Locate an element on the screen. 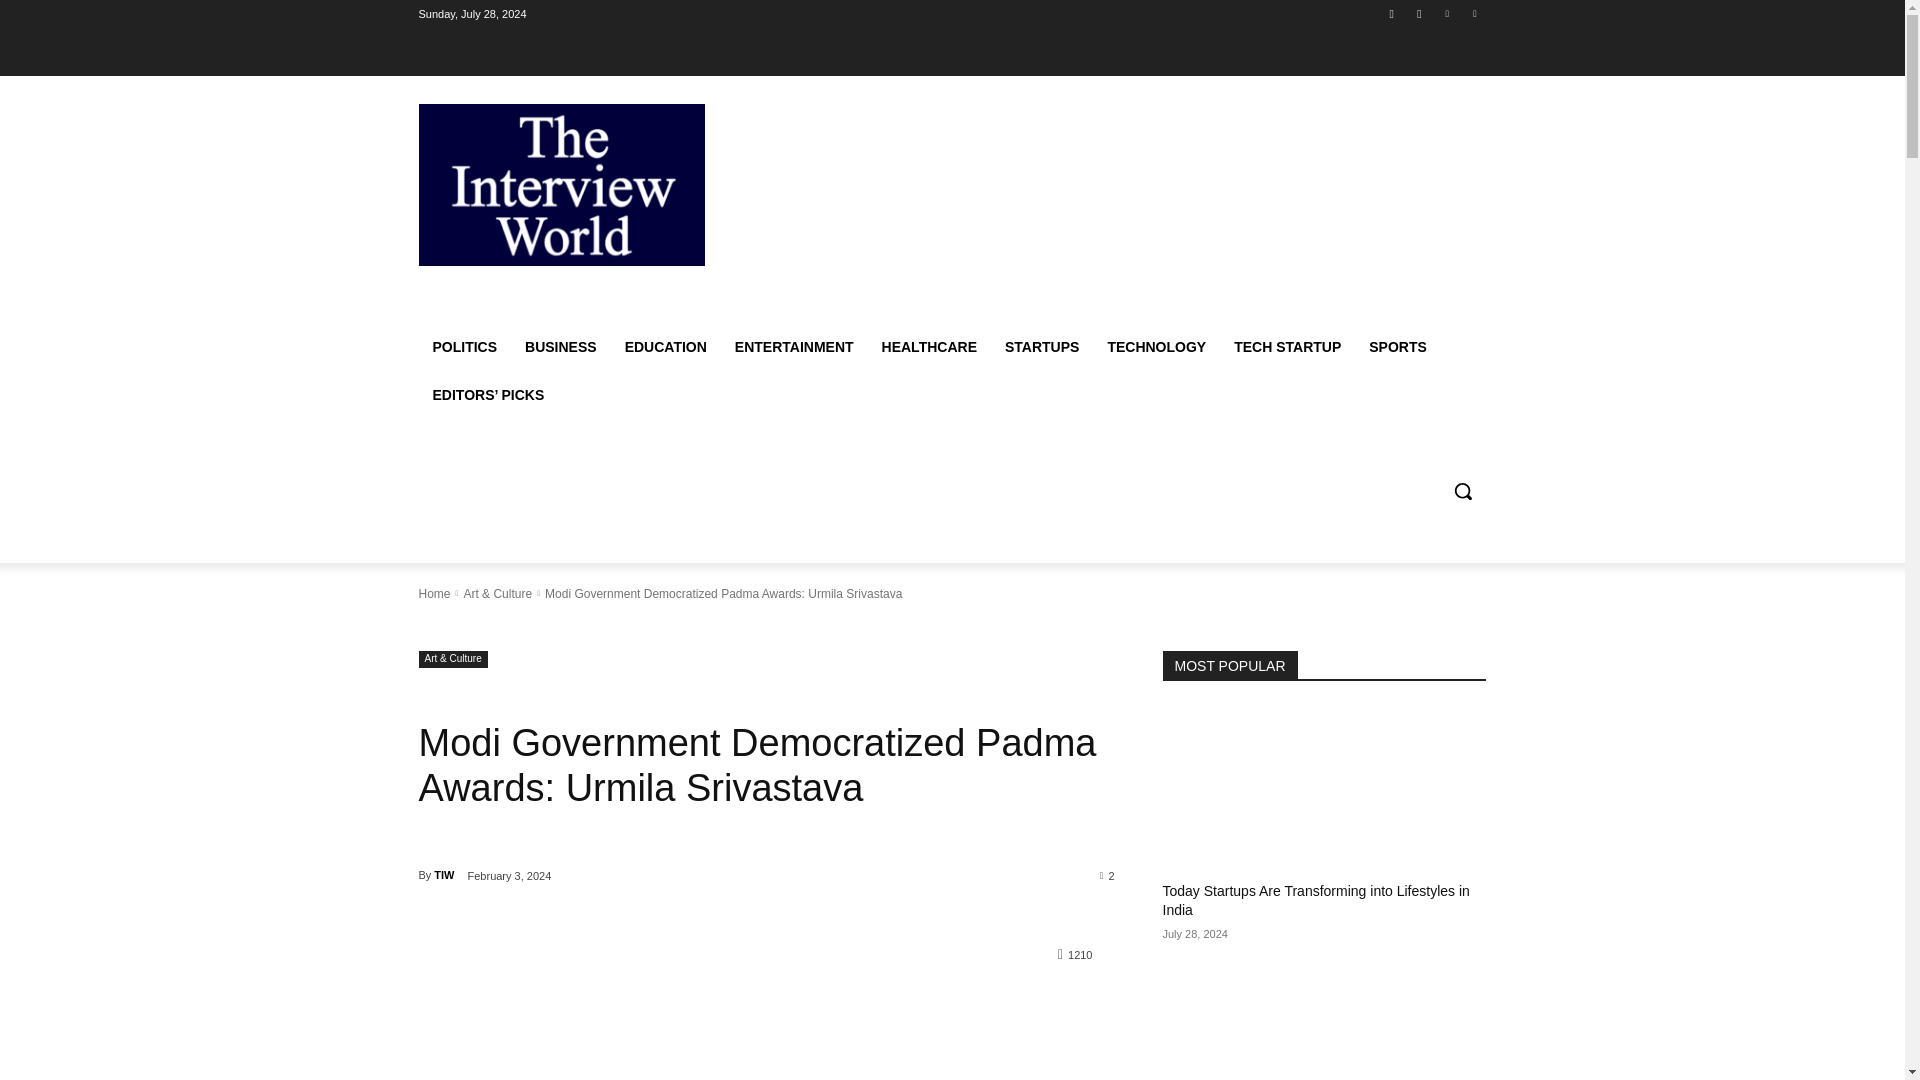  TECHNOLOGY is located at coordinates (1156, 346).